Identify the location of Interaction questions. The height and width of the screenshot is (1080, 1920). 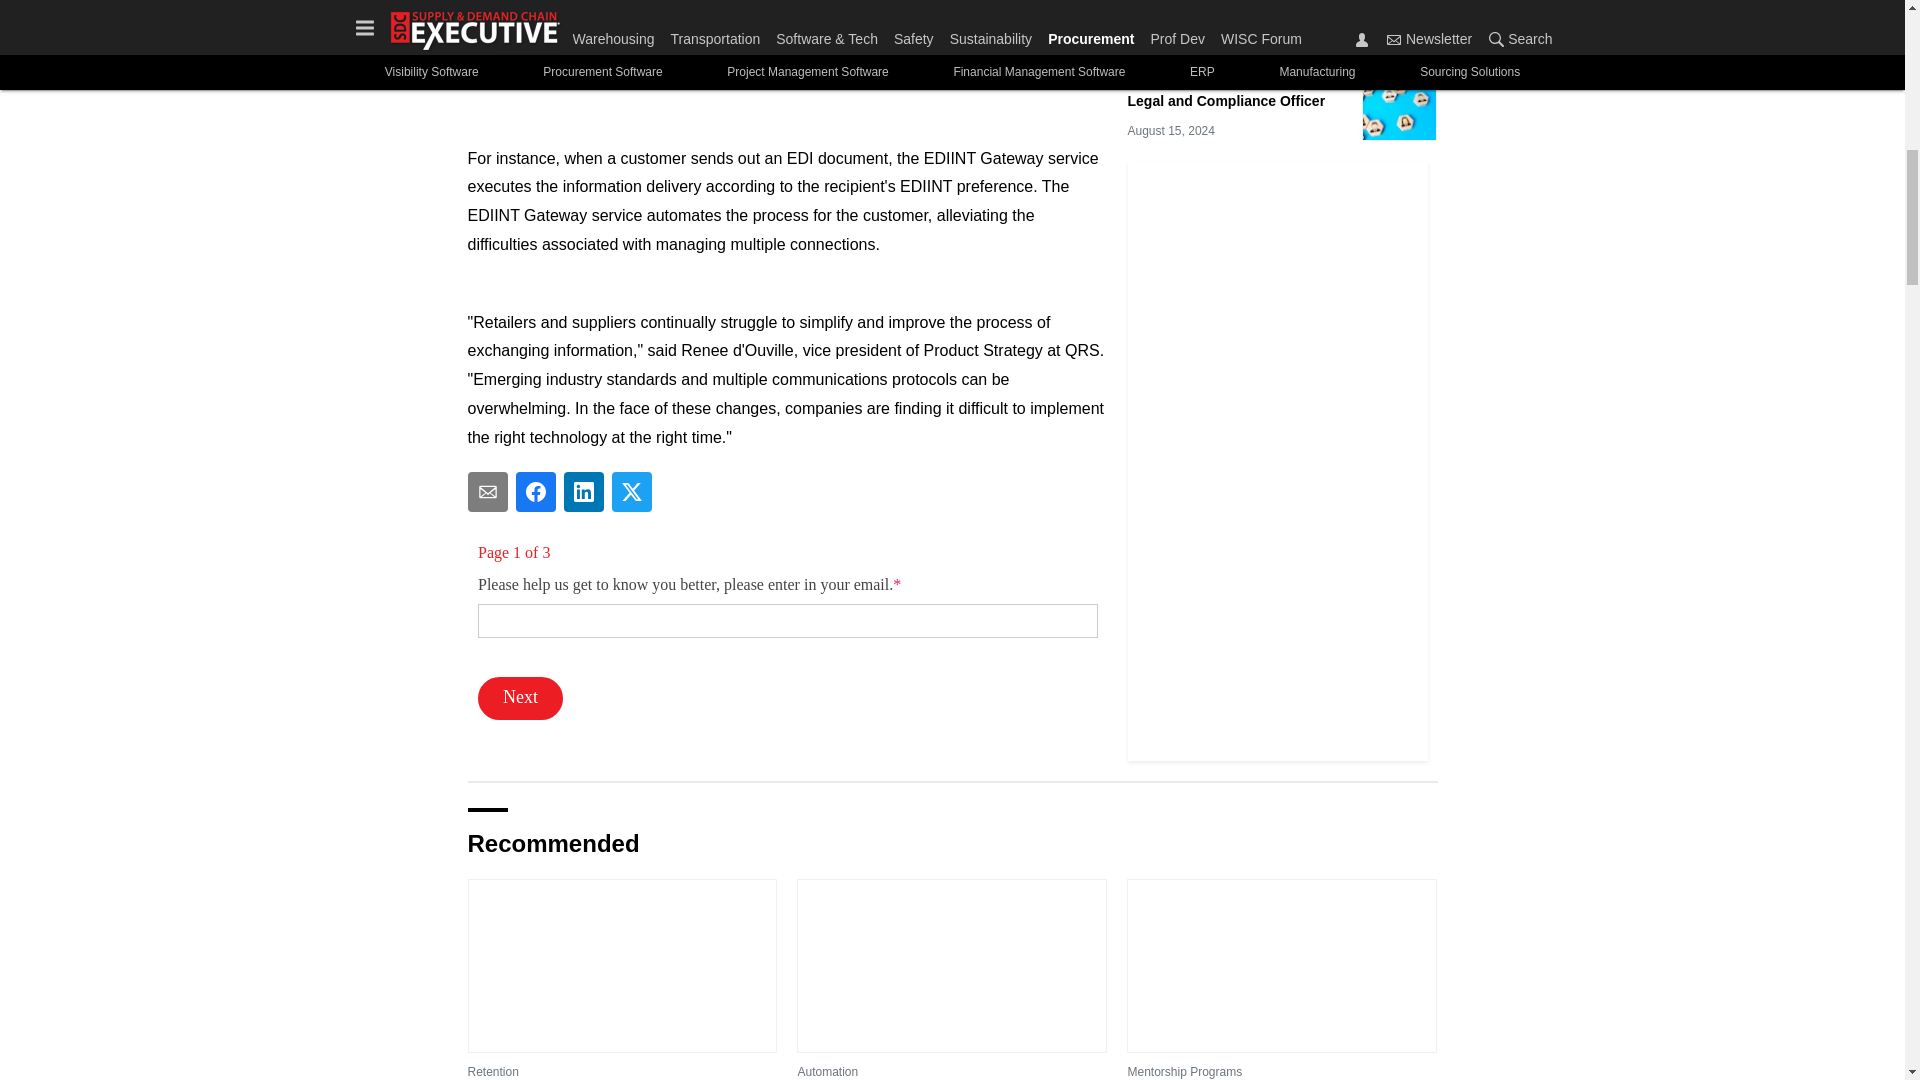
(788, 631).